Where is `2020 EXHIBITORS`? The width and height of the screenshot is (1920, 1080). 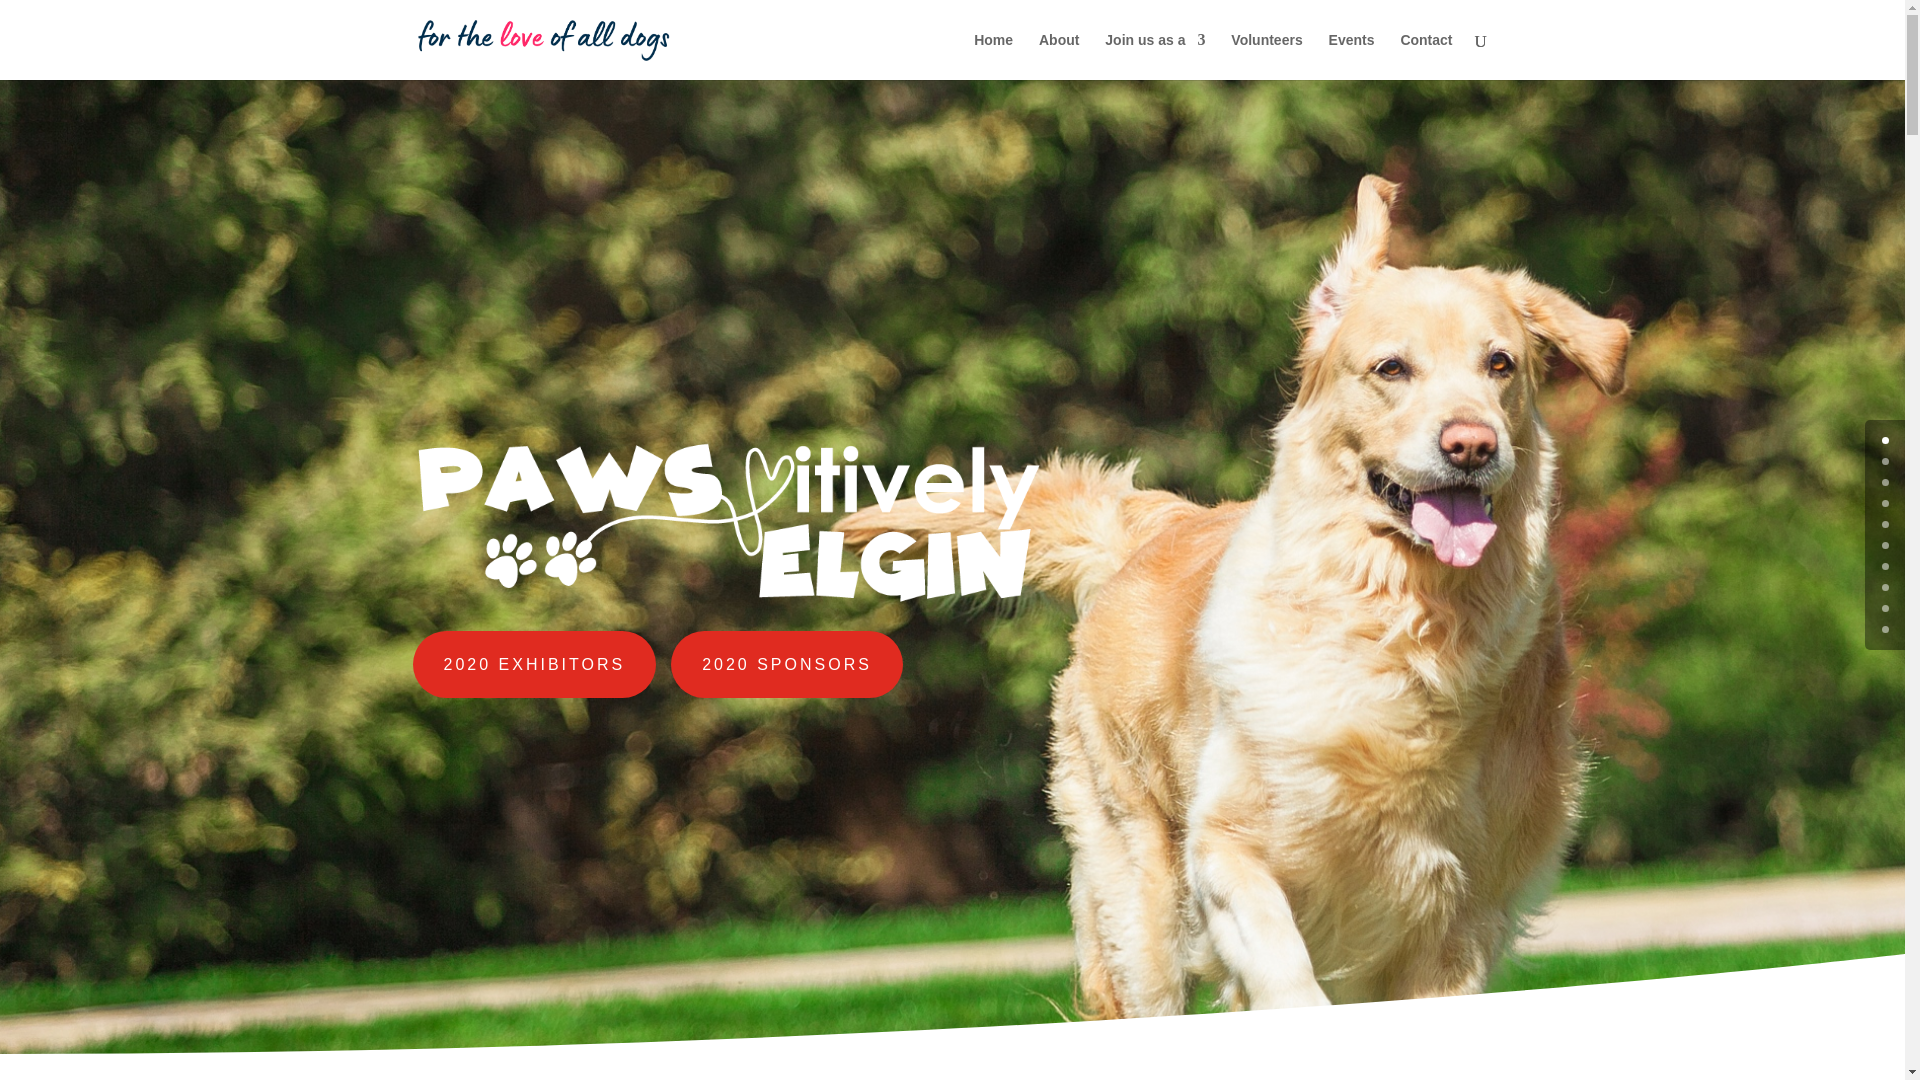
2020 EXHIBITORS is located at coordinates (534, 664).